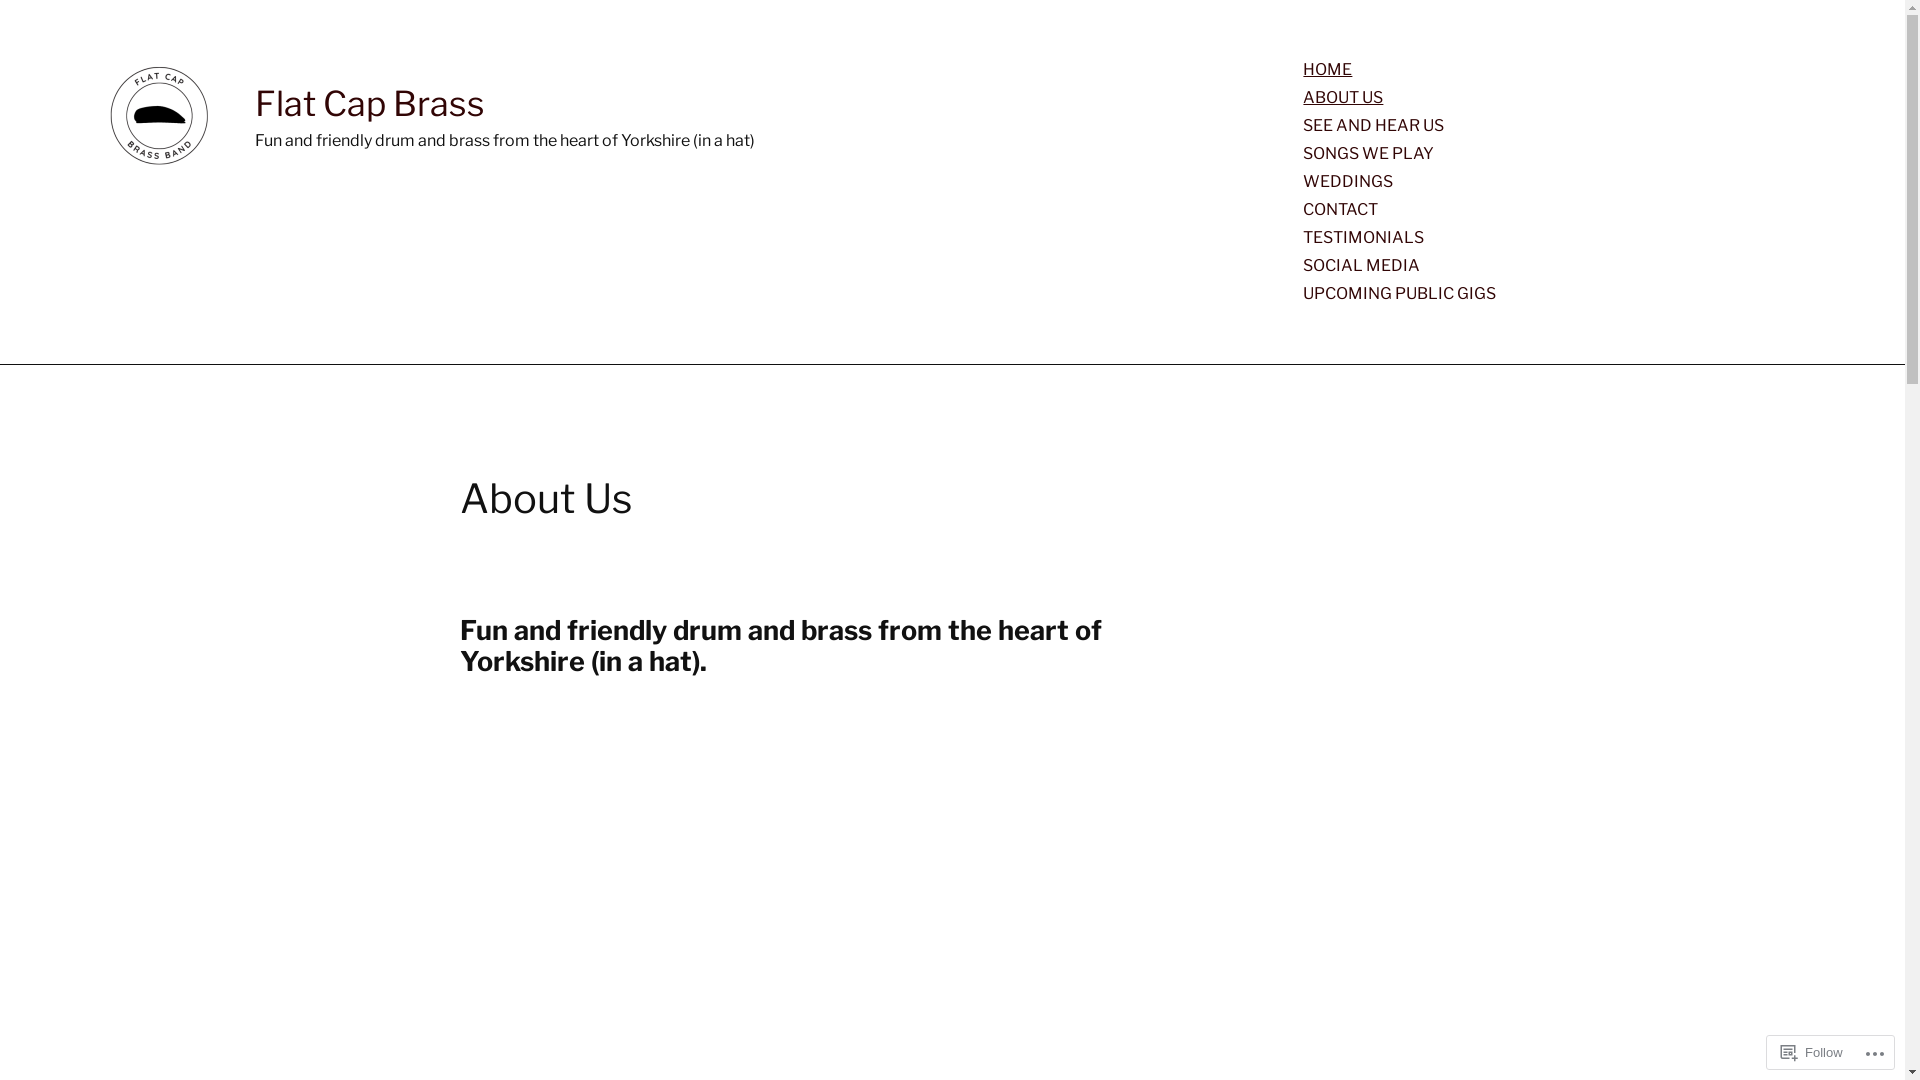  Describe the element at coordinates (1364, 238) in the screenshot. I see `TESTIMONIALS` at that location.